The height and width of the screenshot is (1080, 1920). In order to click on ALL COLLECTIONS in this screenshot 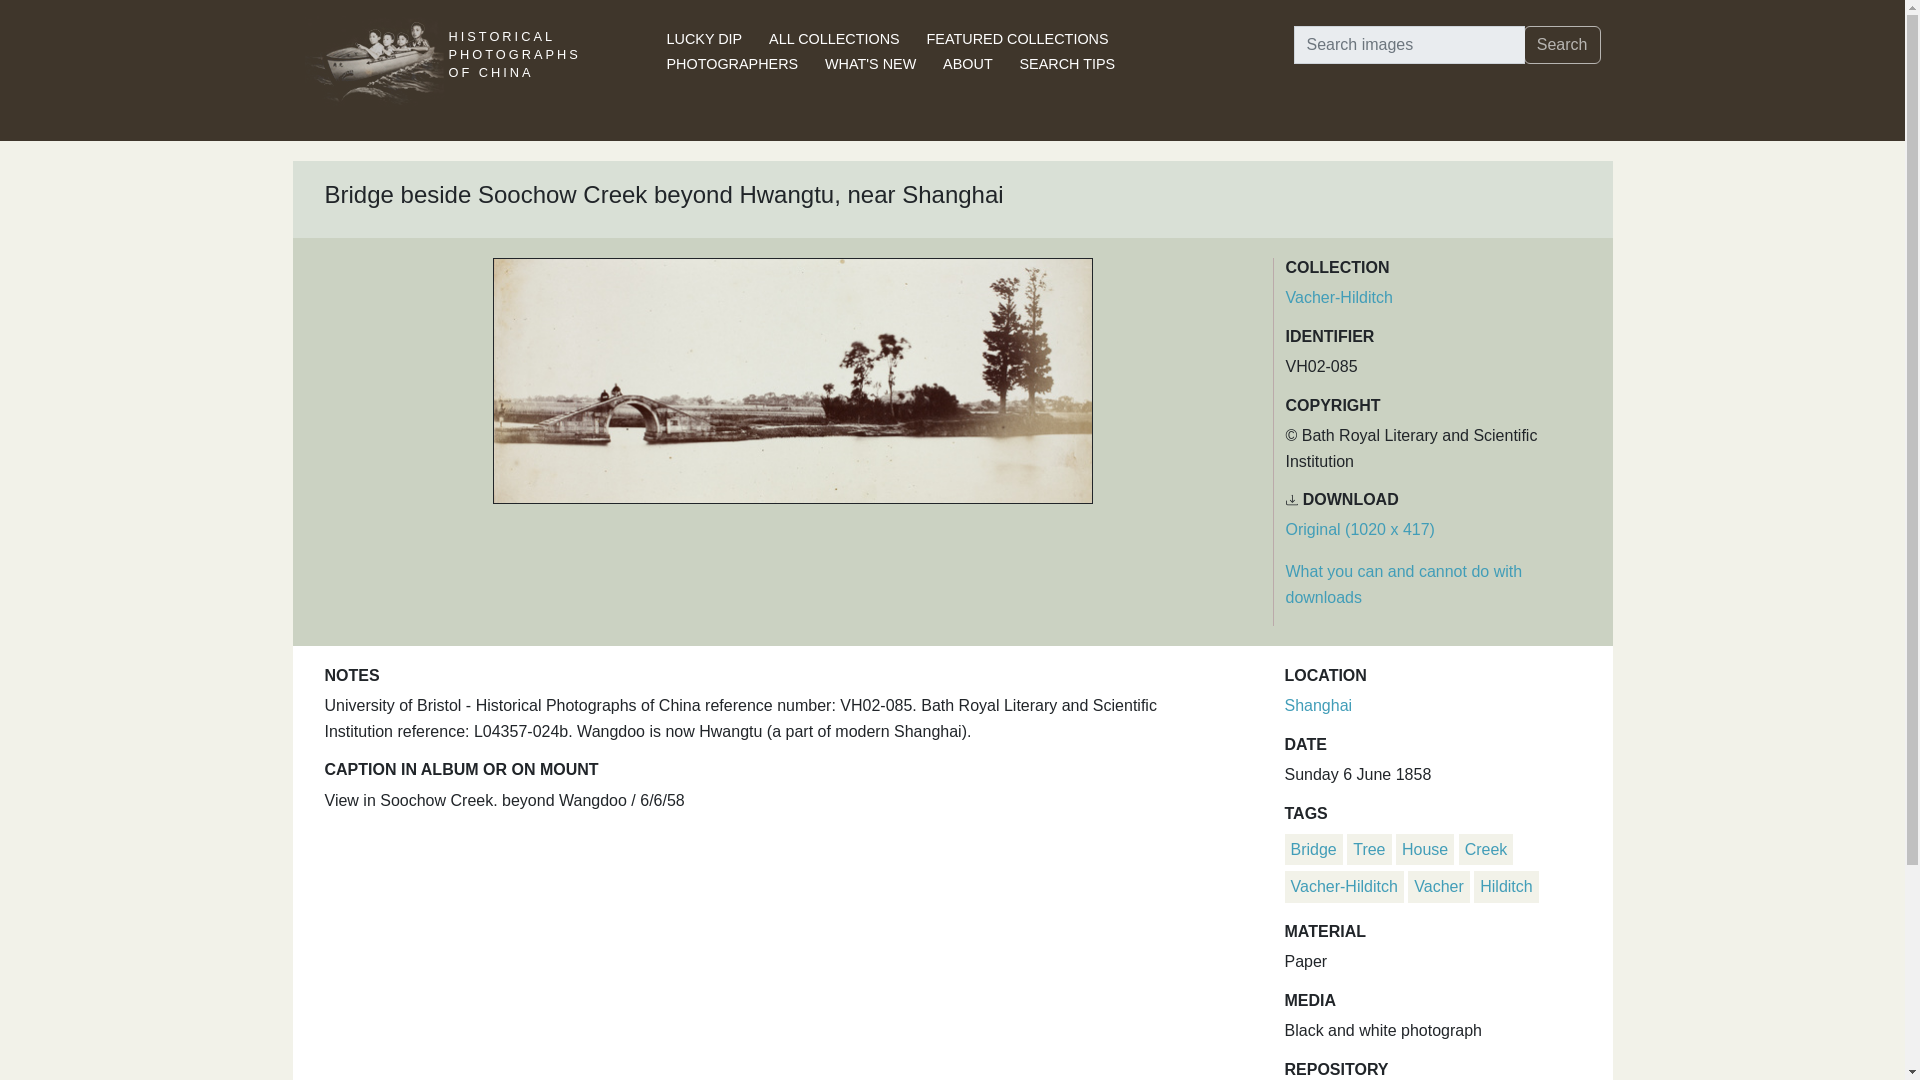, I will do `click(834, 39)`.